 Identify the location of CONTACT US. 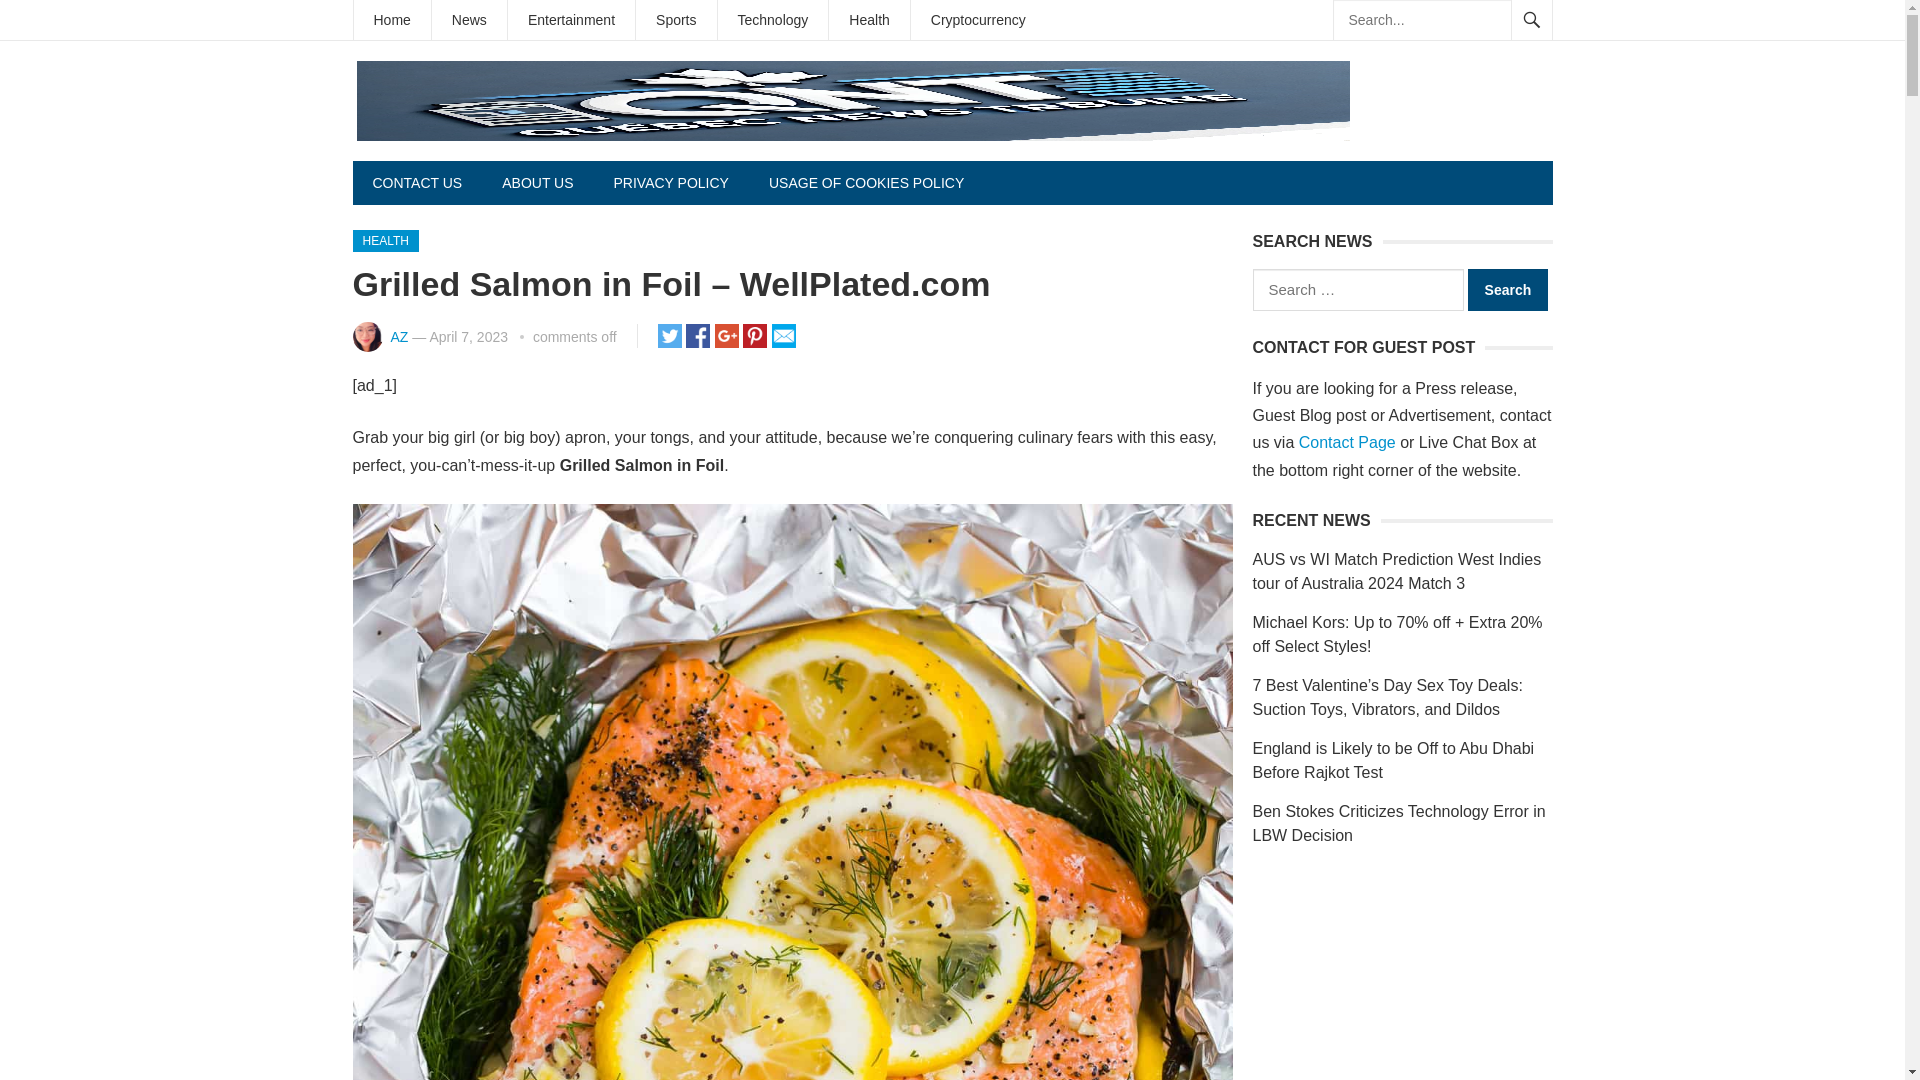
(416, 182).